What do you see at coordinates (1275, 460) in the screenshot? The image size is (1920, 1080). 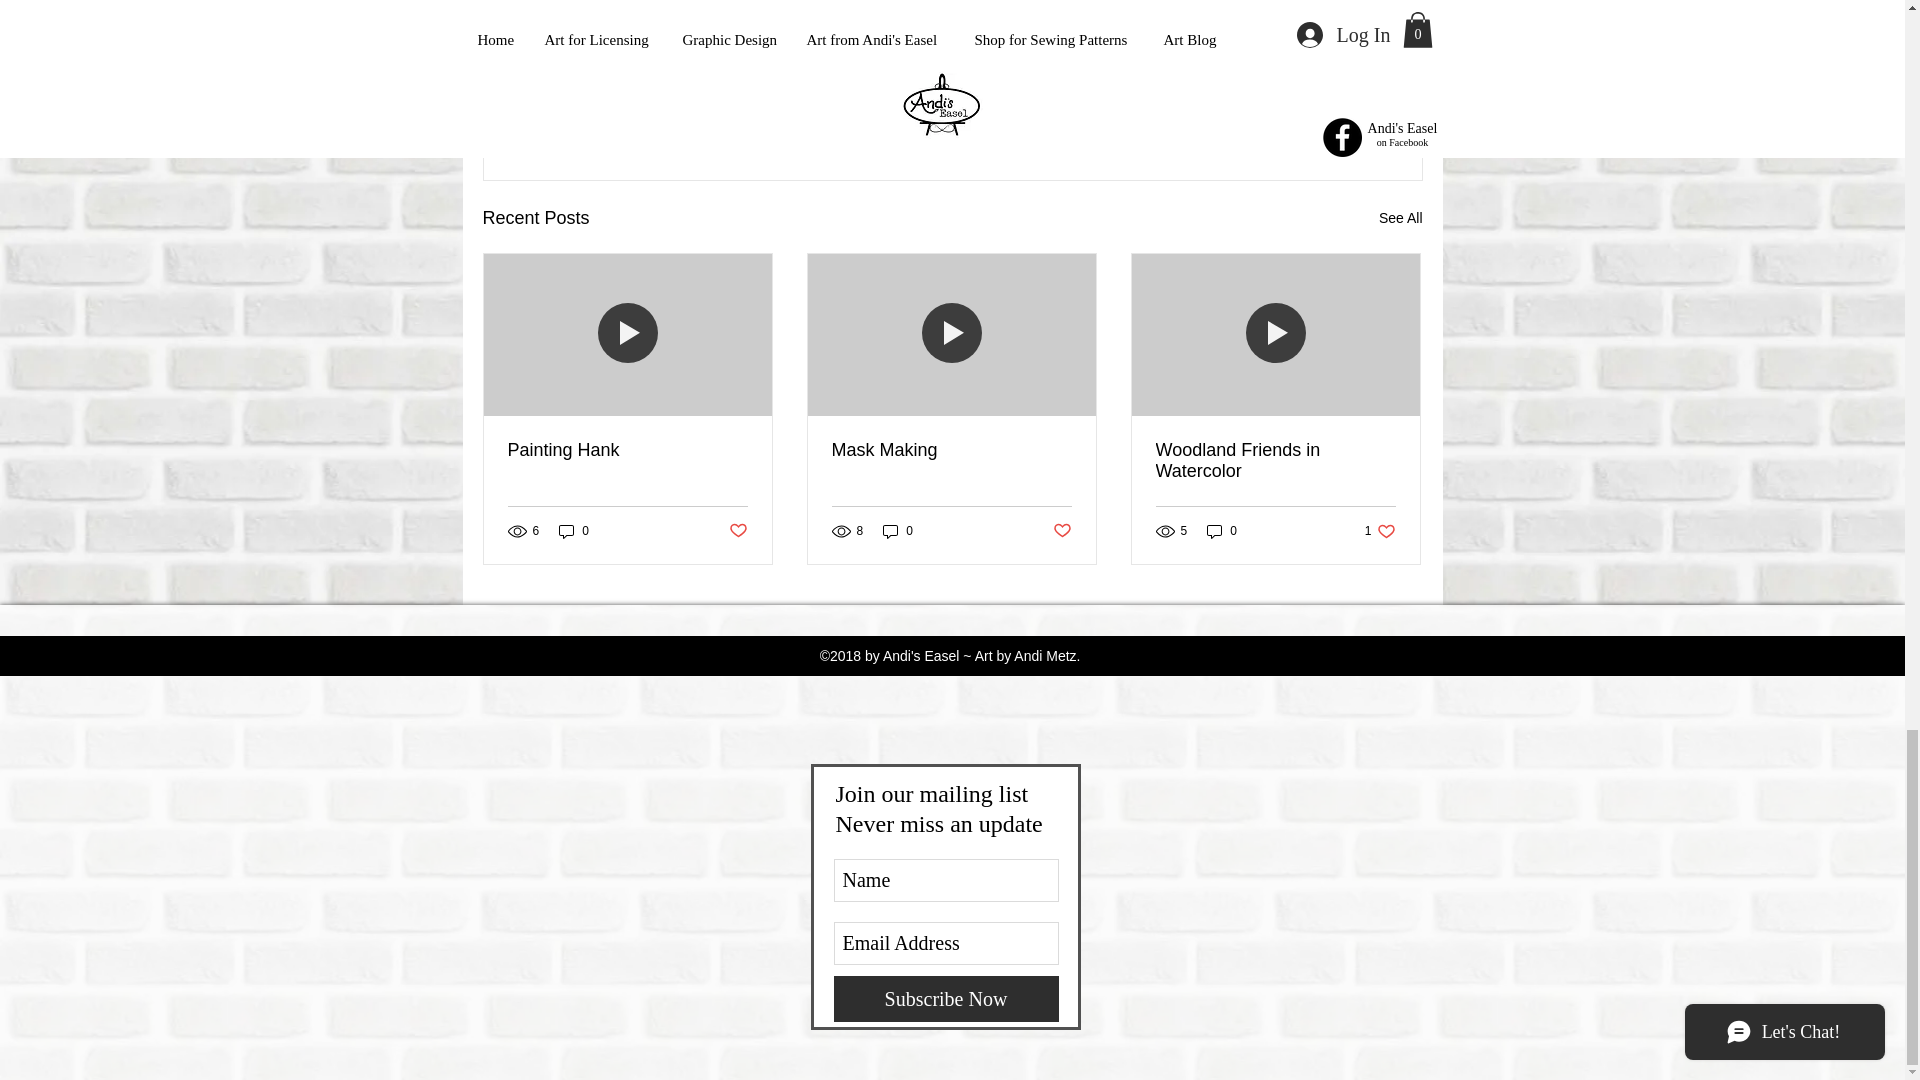 I see `Post not marked as liked` at bounding box center [1275, 460].